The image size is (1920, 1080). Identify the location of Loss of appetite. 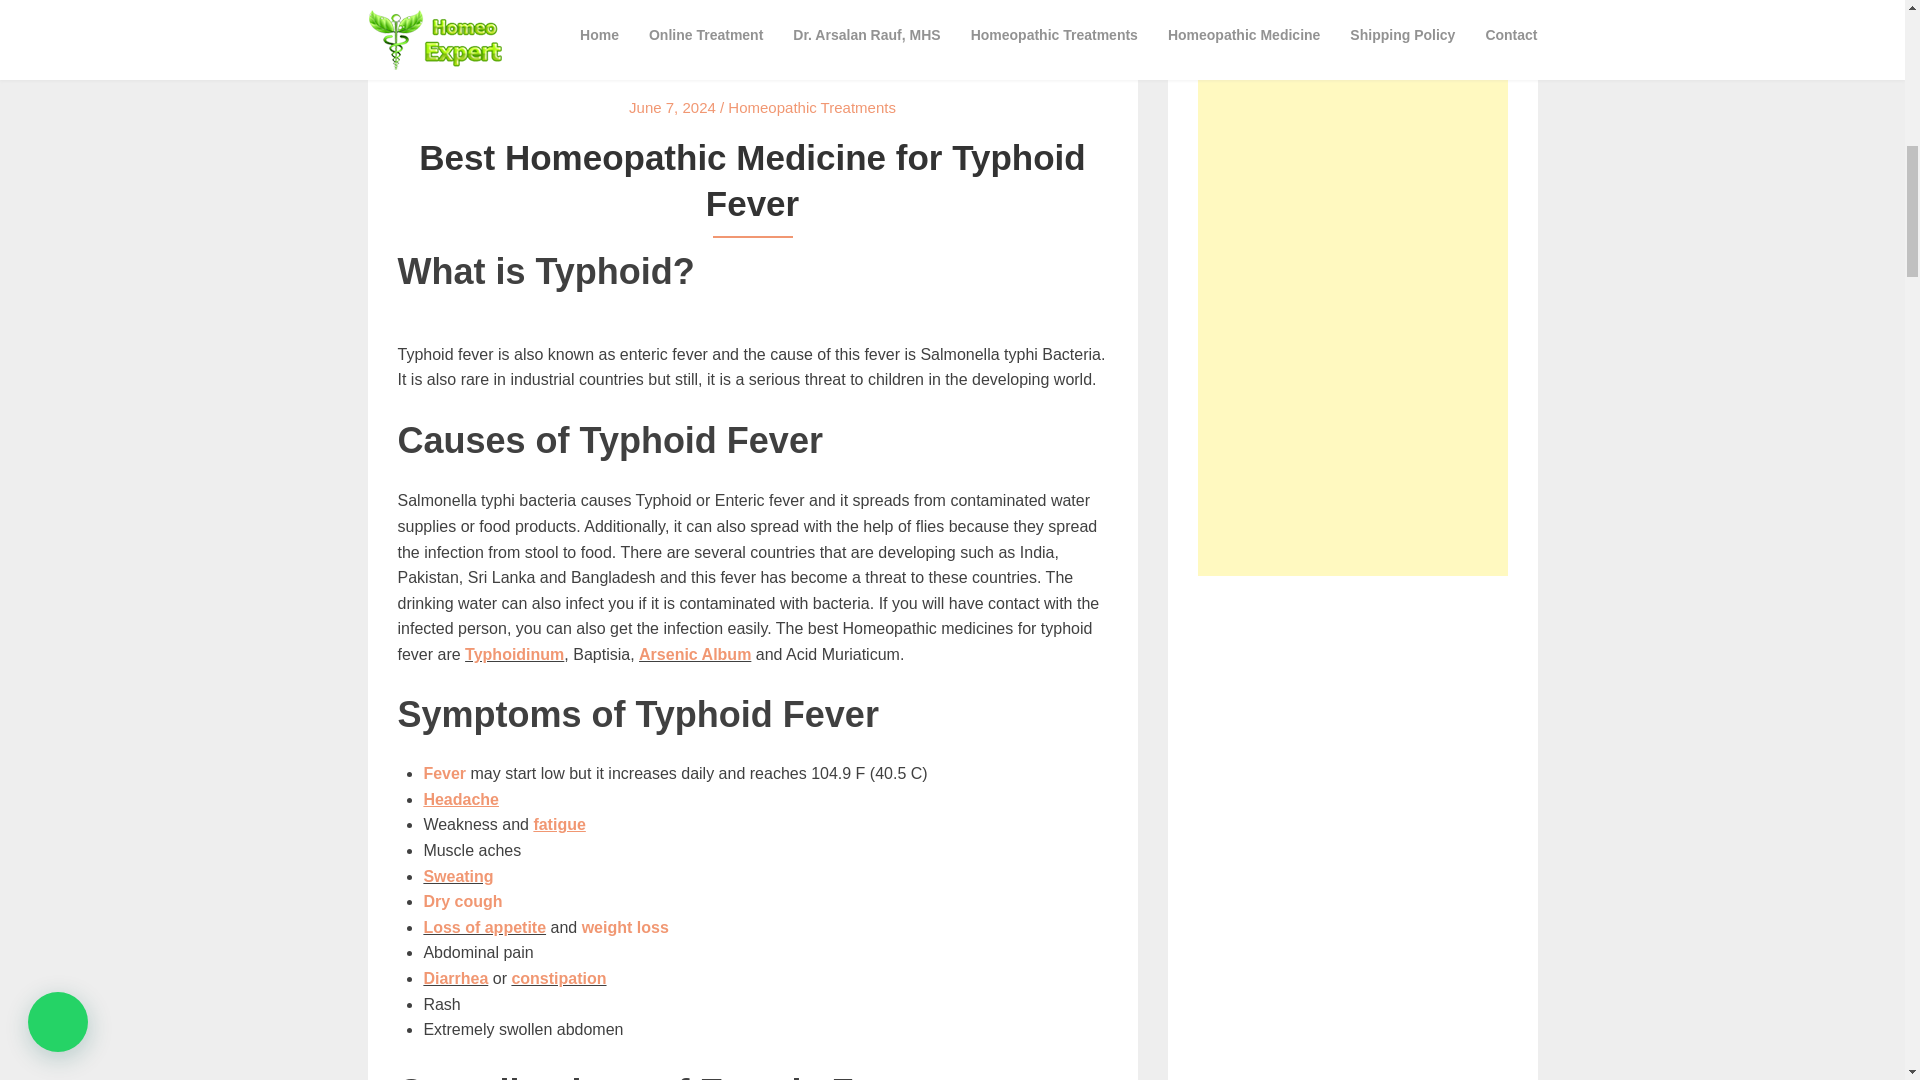
(484, 928).